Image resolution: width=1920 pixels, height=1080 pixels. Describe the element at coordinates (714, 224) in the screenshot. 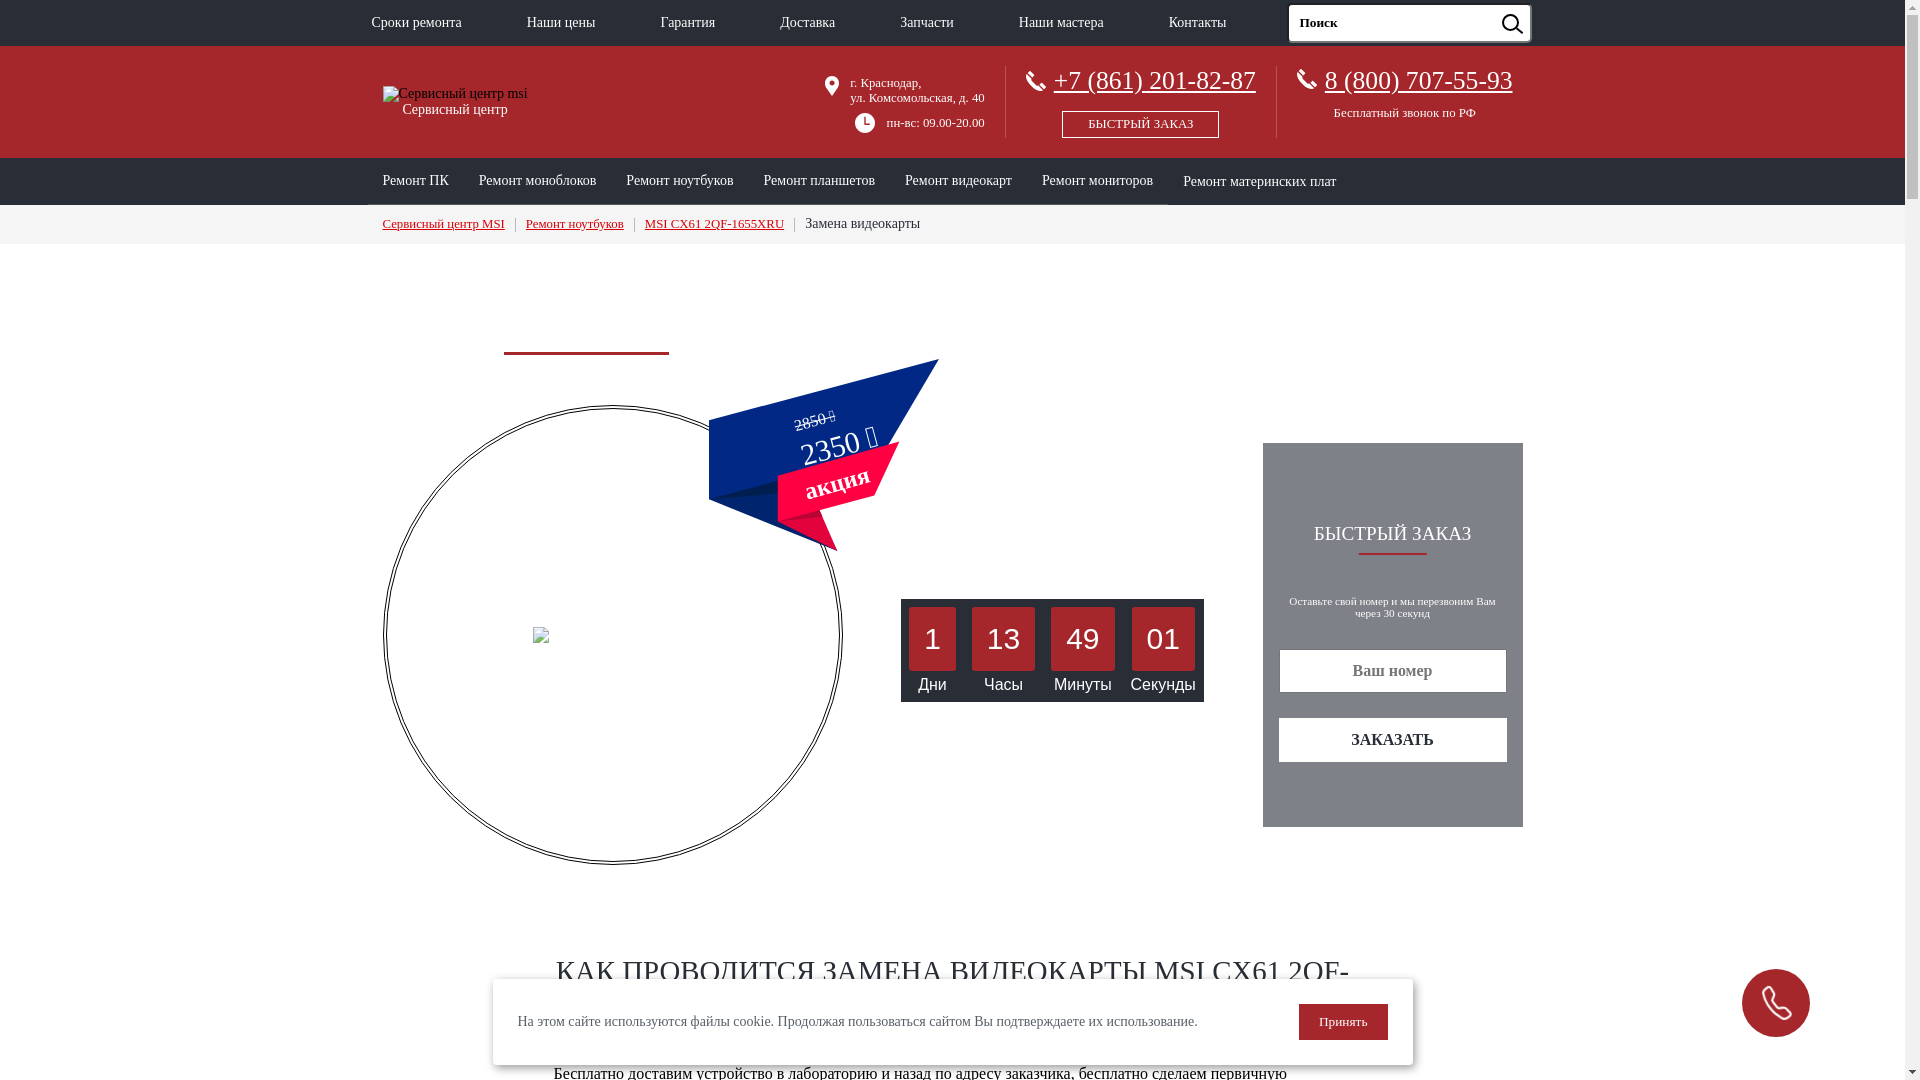

I see `MSI CX61 2QF-1655XRU` at that location.